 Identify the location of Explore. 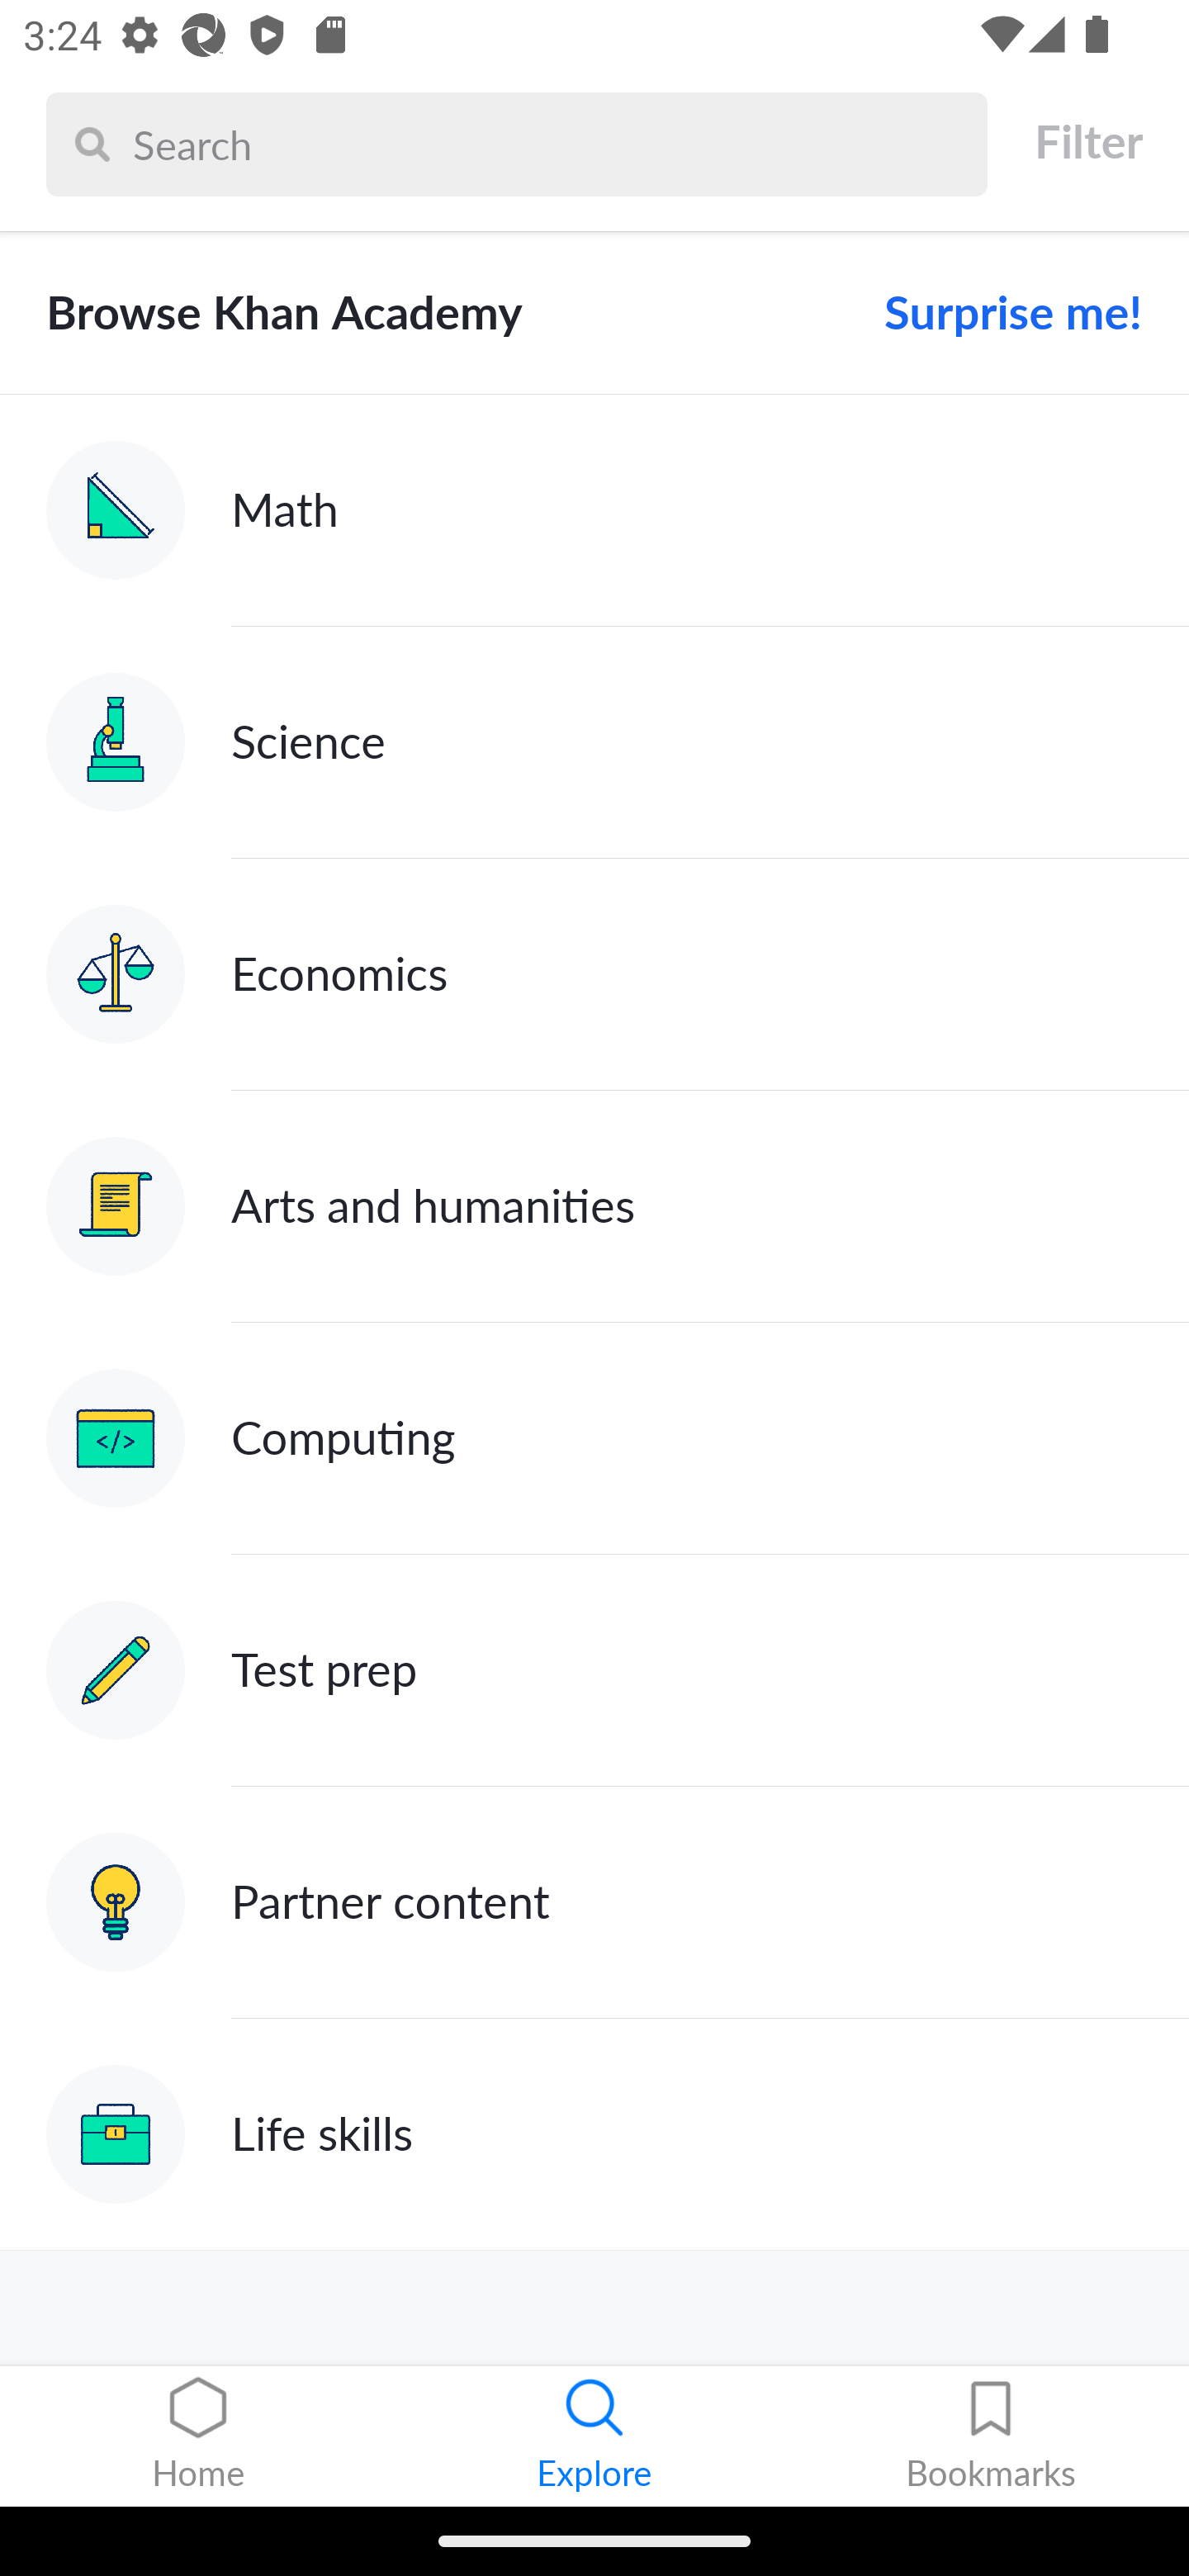
(594, 2436).